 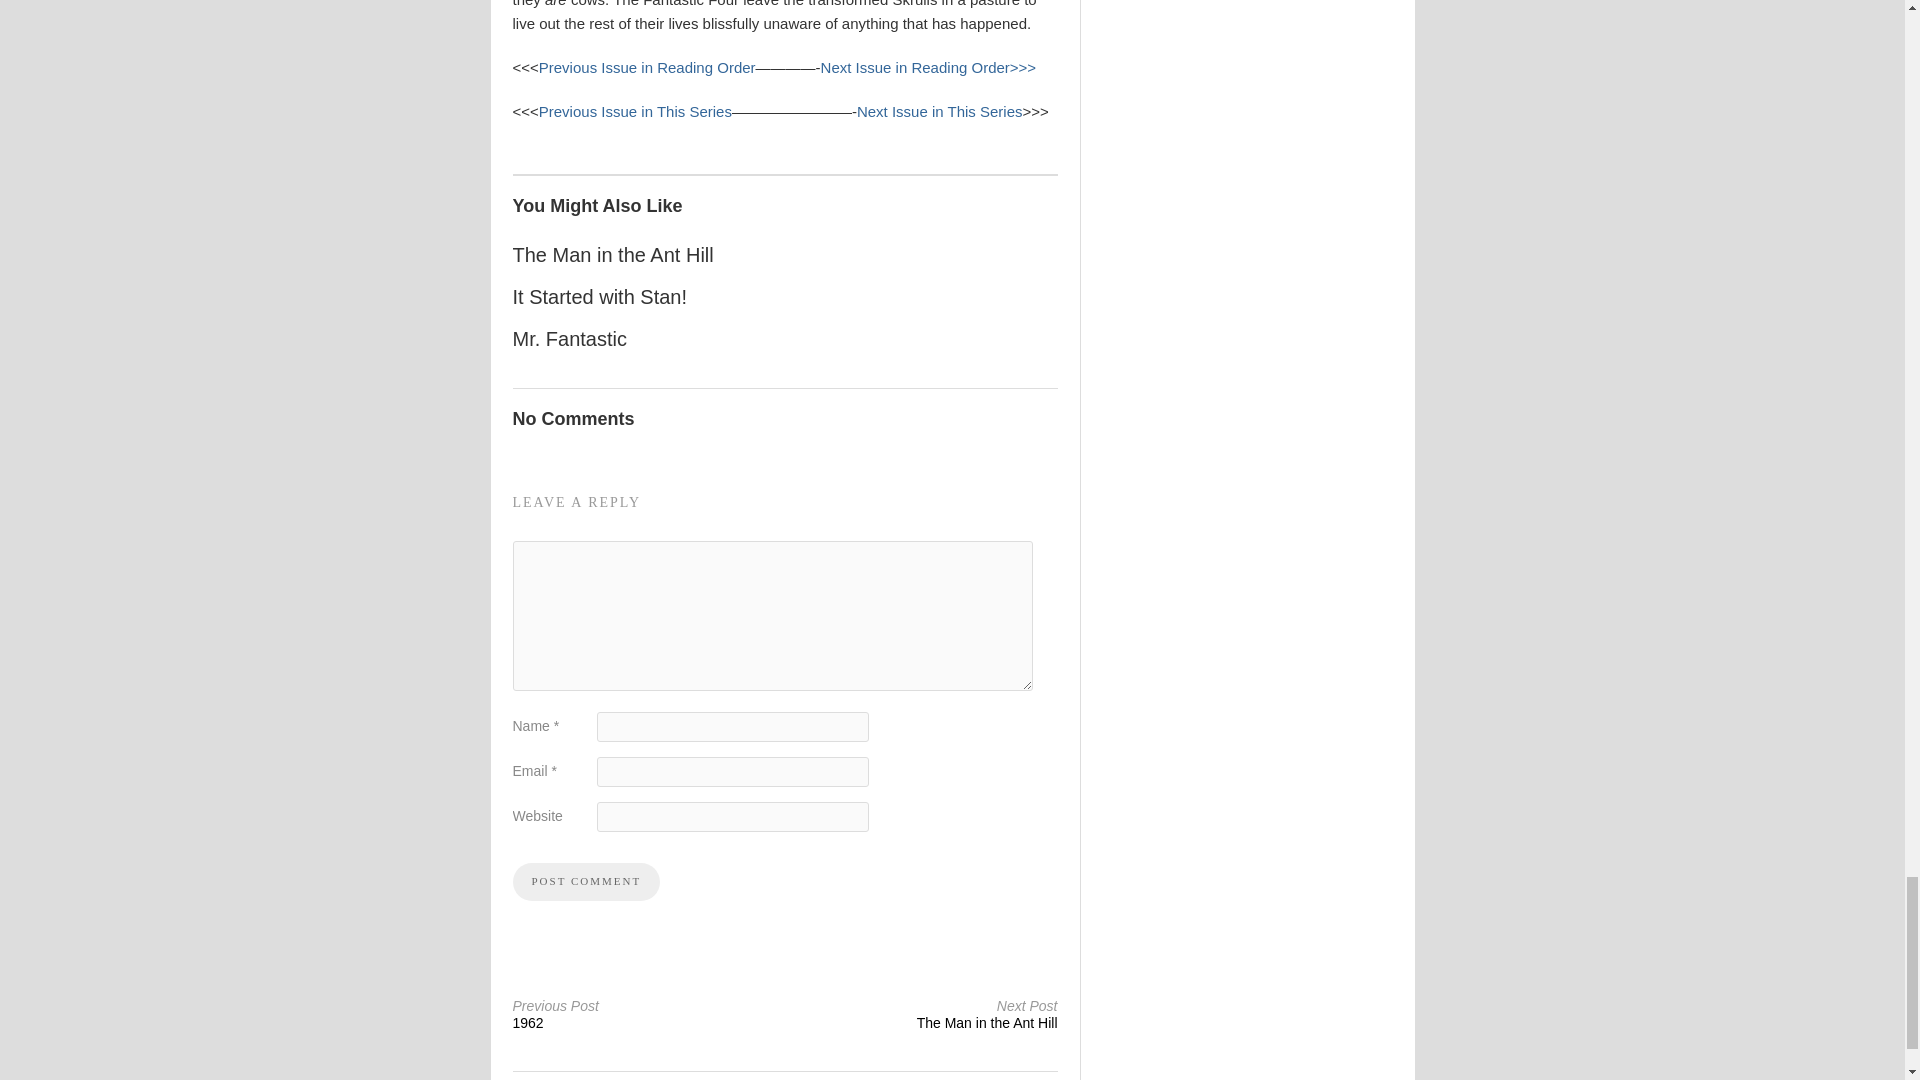 What do you see at coordinates (924, 1014) in the screenshot?
I see `Post Comment` at bounding box center [924, 1014].